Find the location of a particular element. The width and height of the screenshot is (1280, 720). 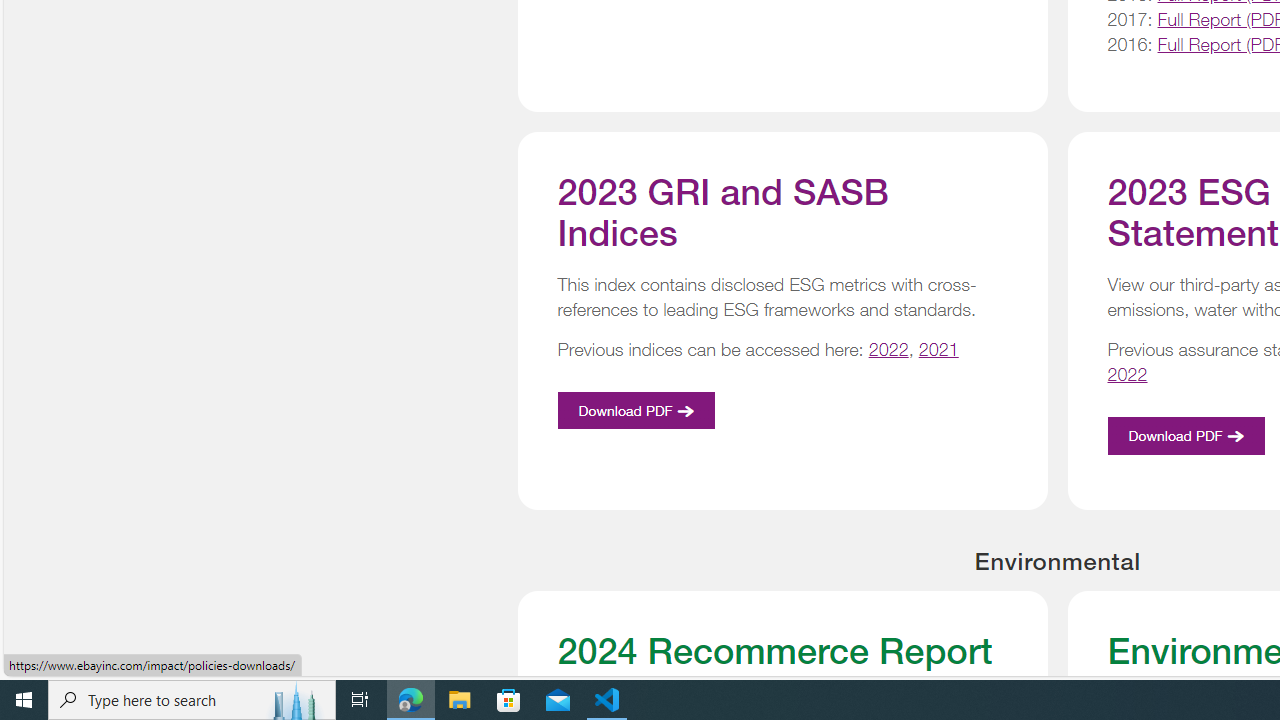

2021 is located at coordinates (938, 350).